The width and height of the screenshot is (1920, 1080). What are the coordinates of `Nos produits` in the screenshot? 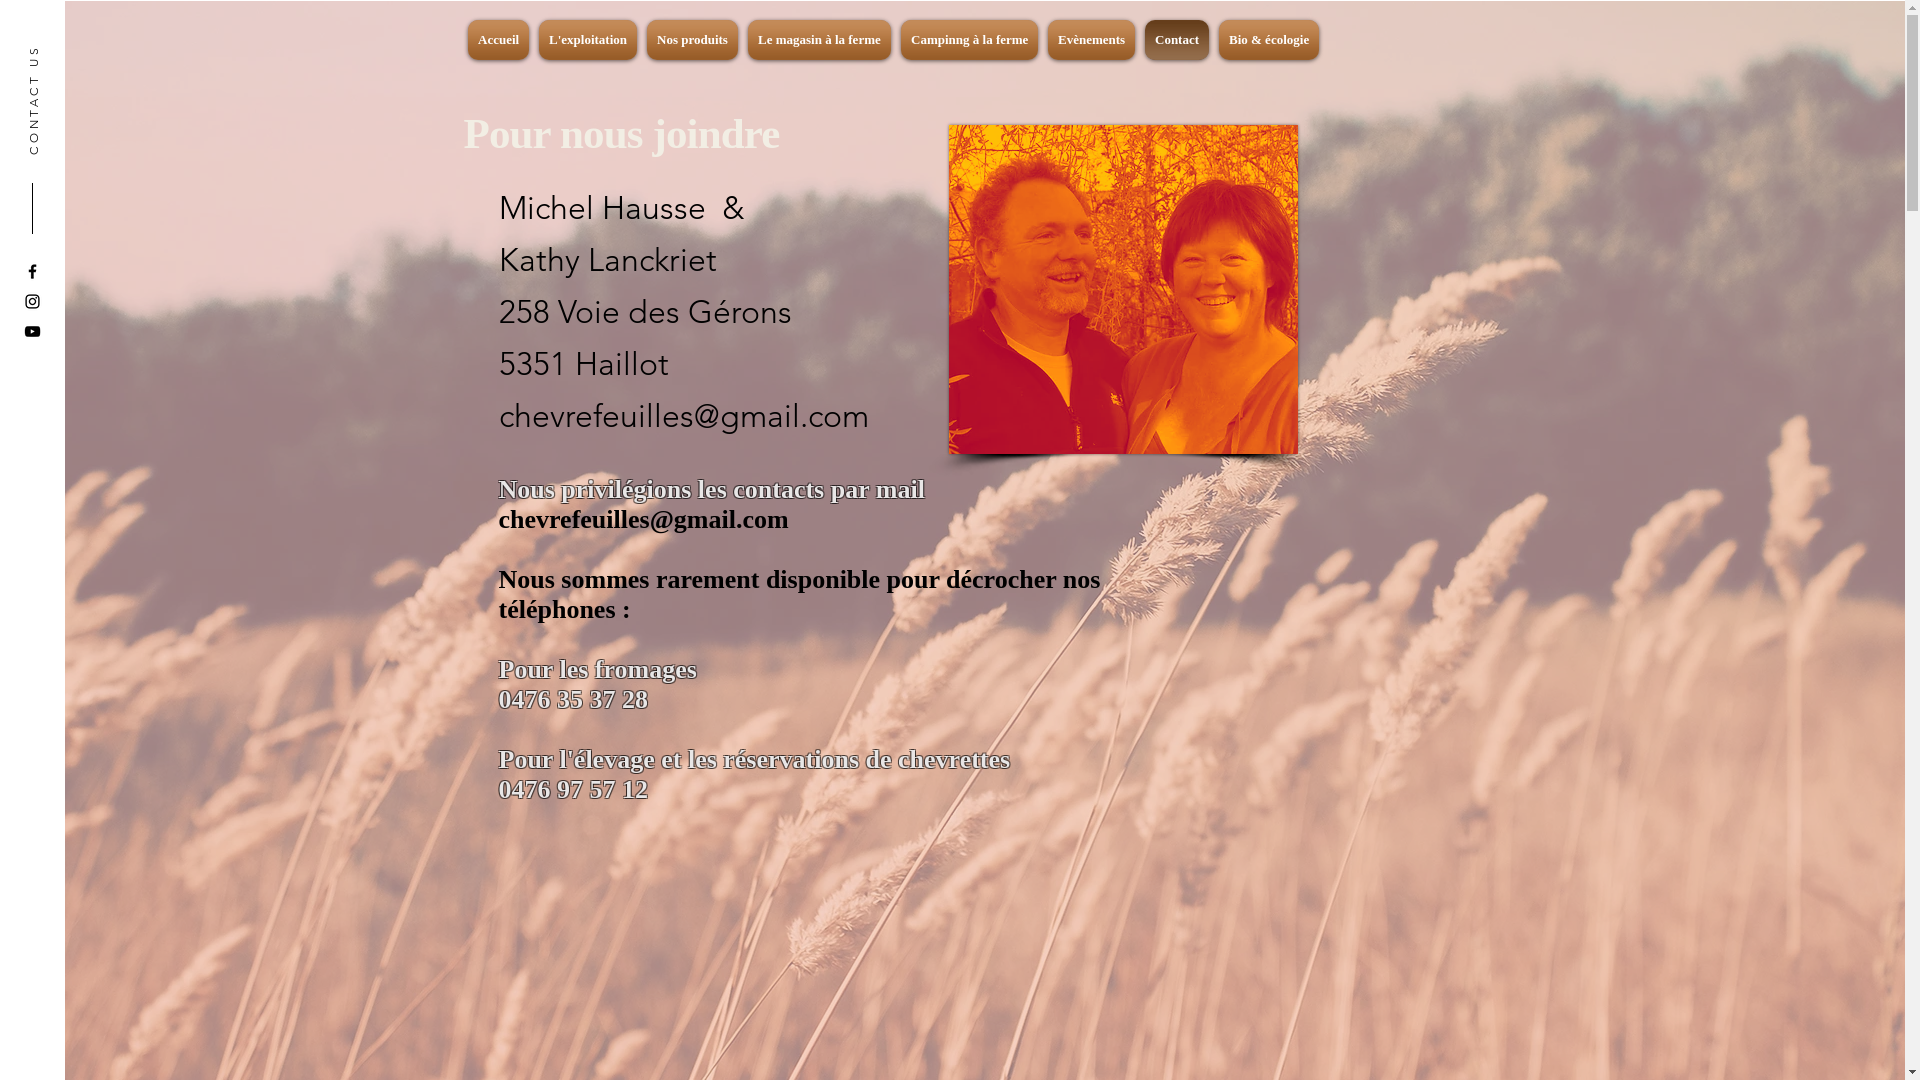 It's located at (692, 40).